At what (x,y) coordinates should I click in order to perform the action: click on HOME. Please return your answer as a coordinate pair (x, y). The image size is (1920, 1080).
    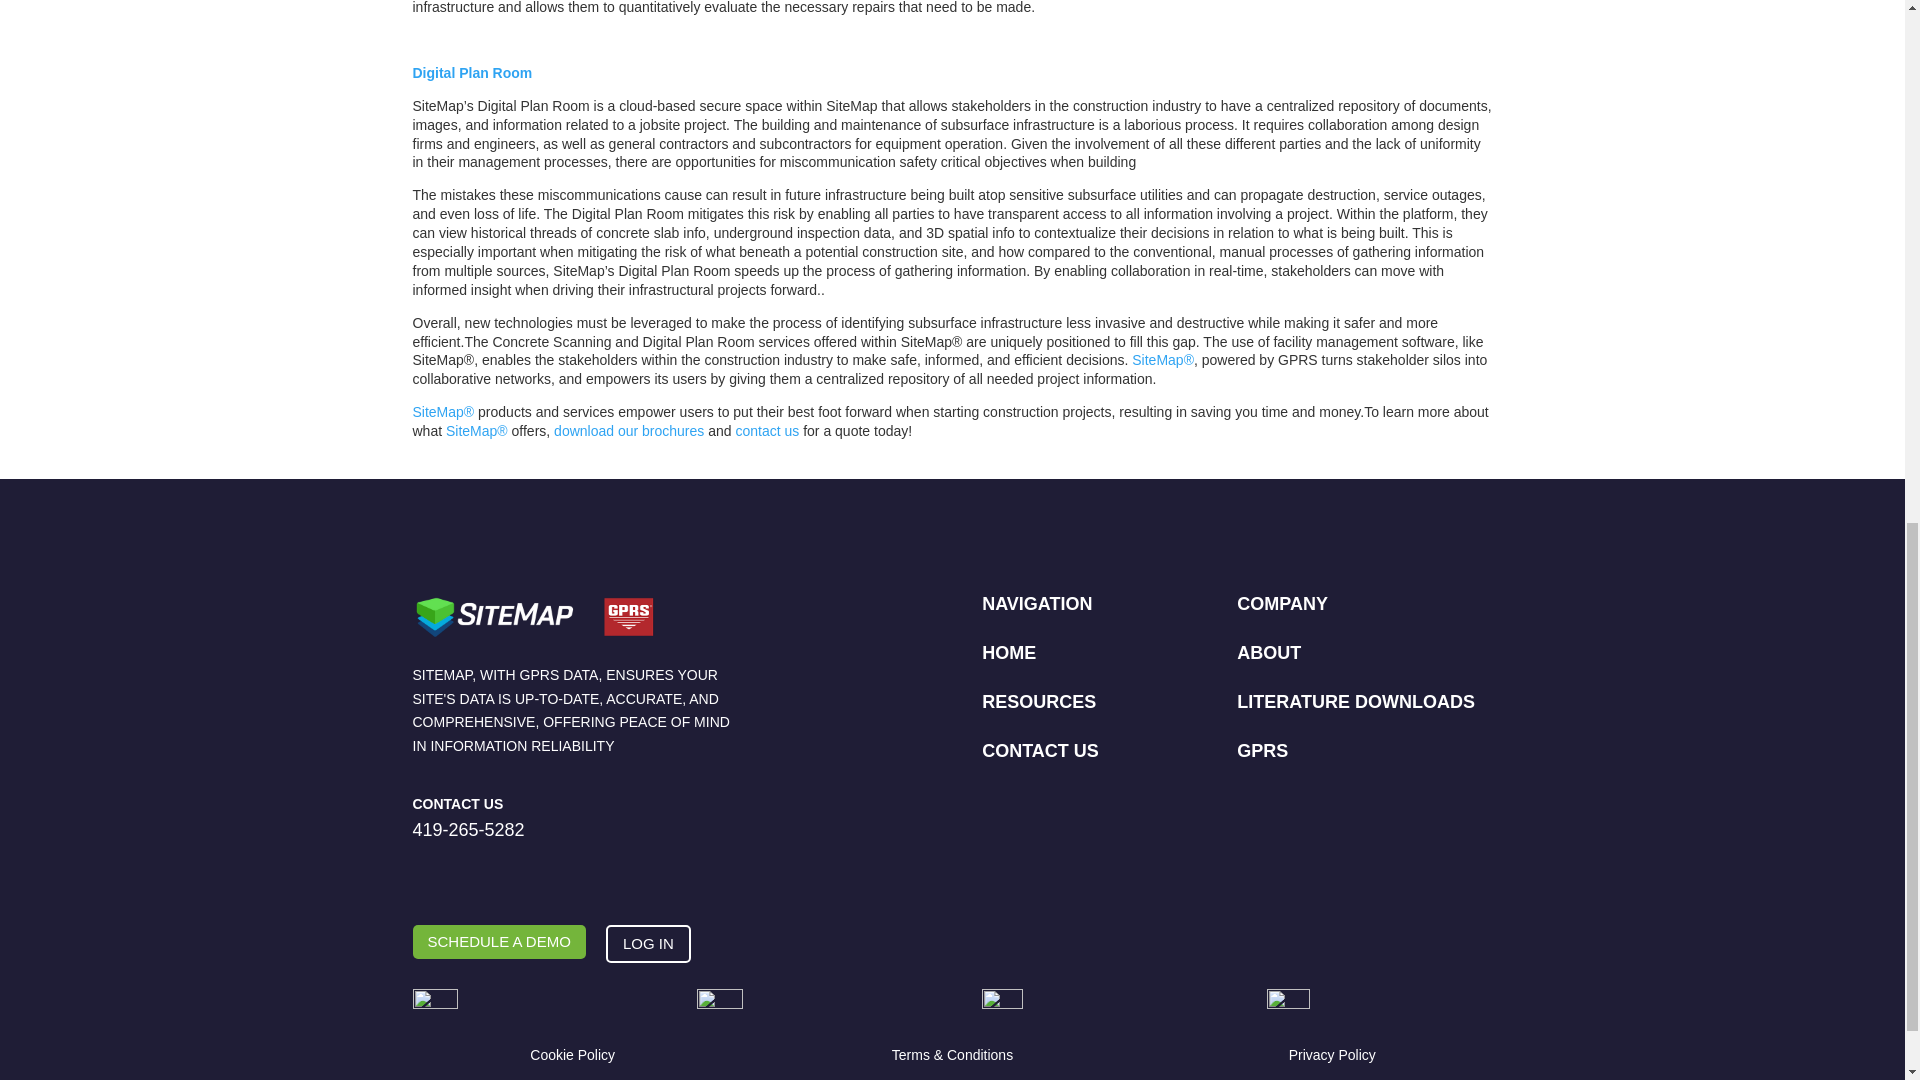
    Looking at the image, I should click on (1008, 652).